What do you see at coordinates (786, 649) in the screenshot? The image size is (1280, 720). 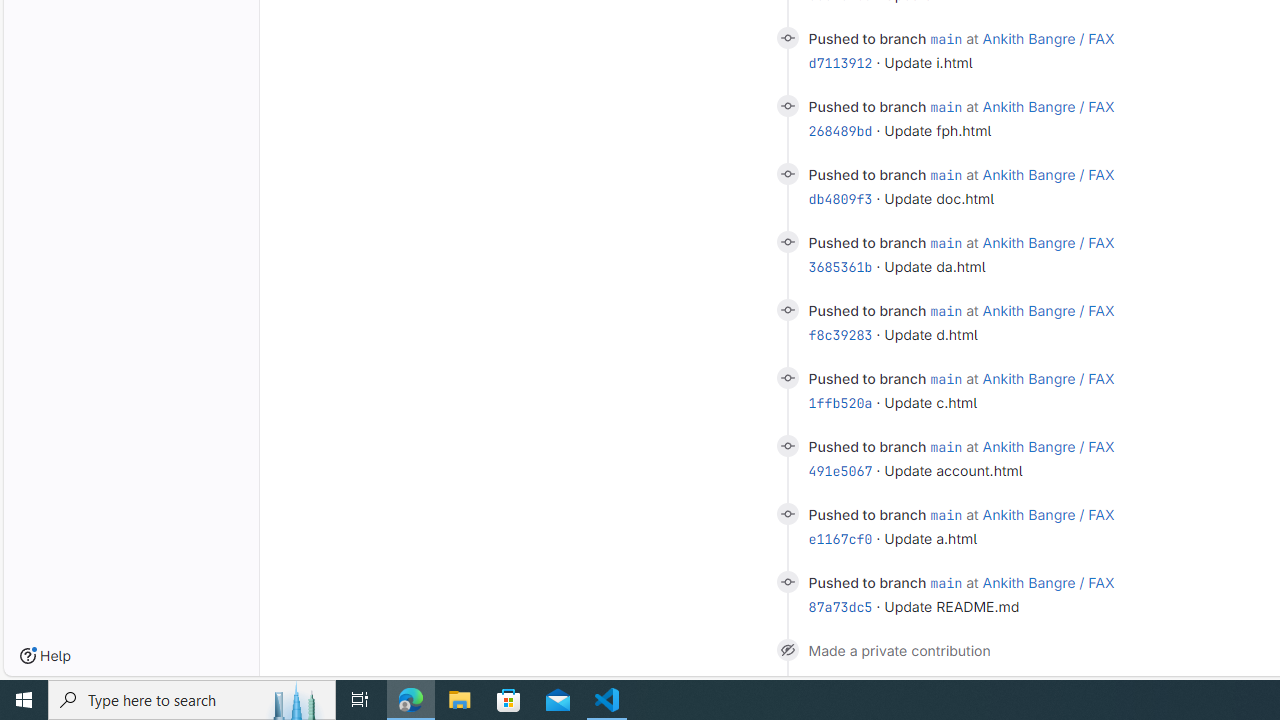 I see `Class: s14 icon` at bounding box center [786, 649].